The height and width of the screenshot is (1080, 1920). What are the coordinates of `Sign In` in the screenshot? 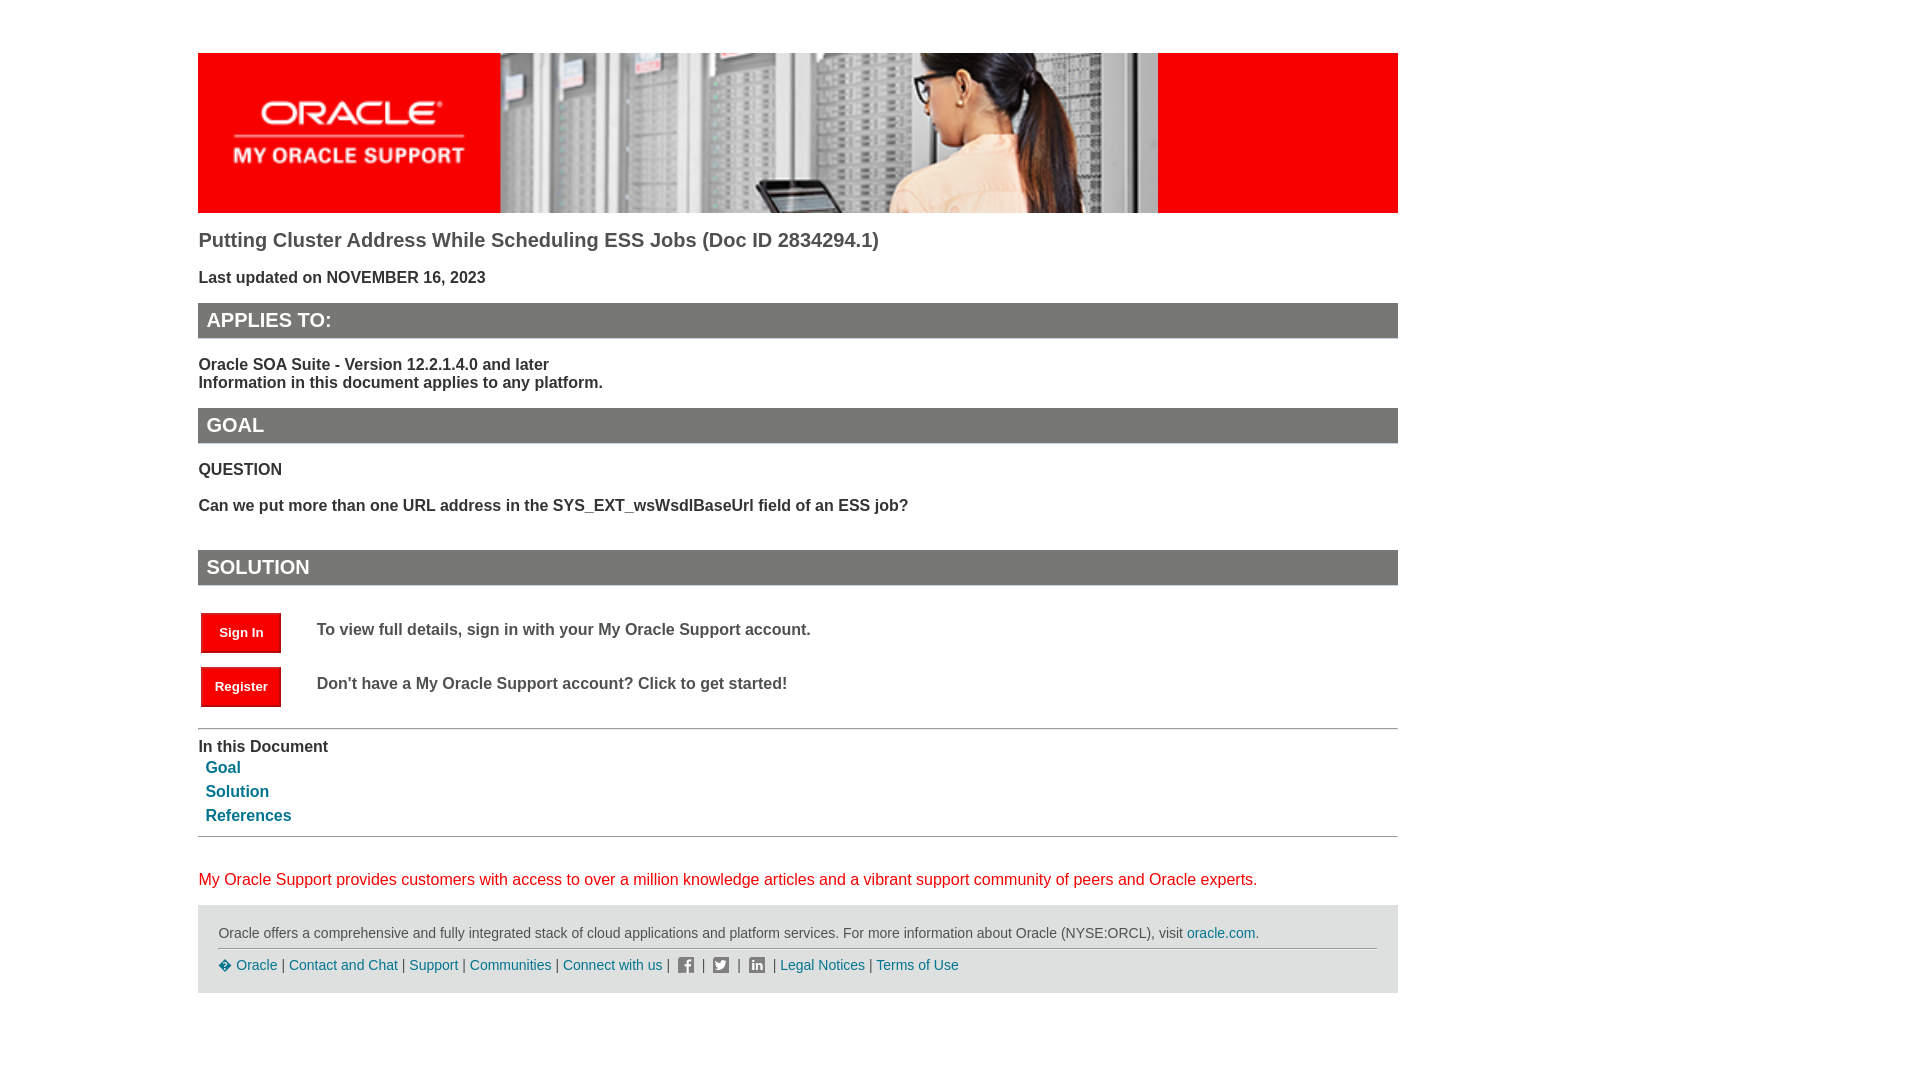 It's located at (251, 632).